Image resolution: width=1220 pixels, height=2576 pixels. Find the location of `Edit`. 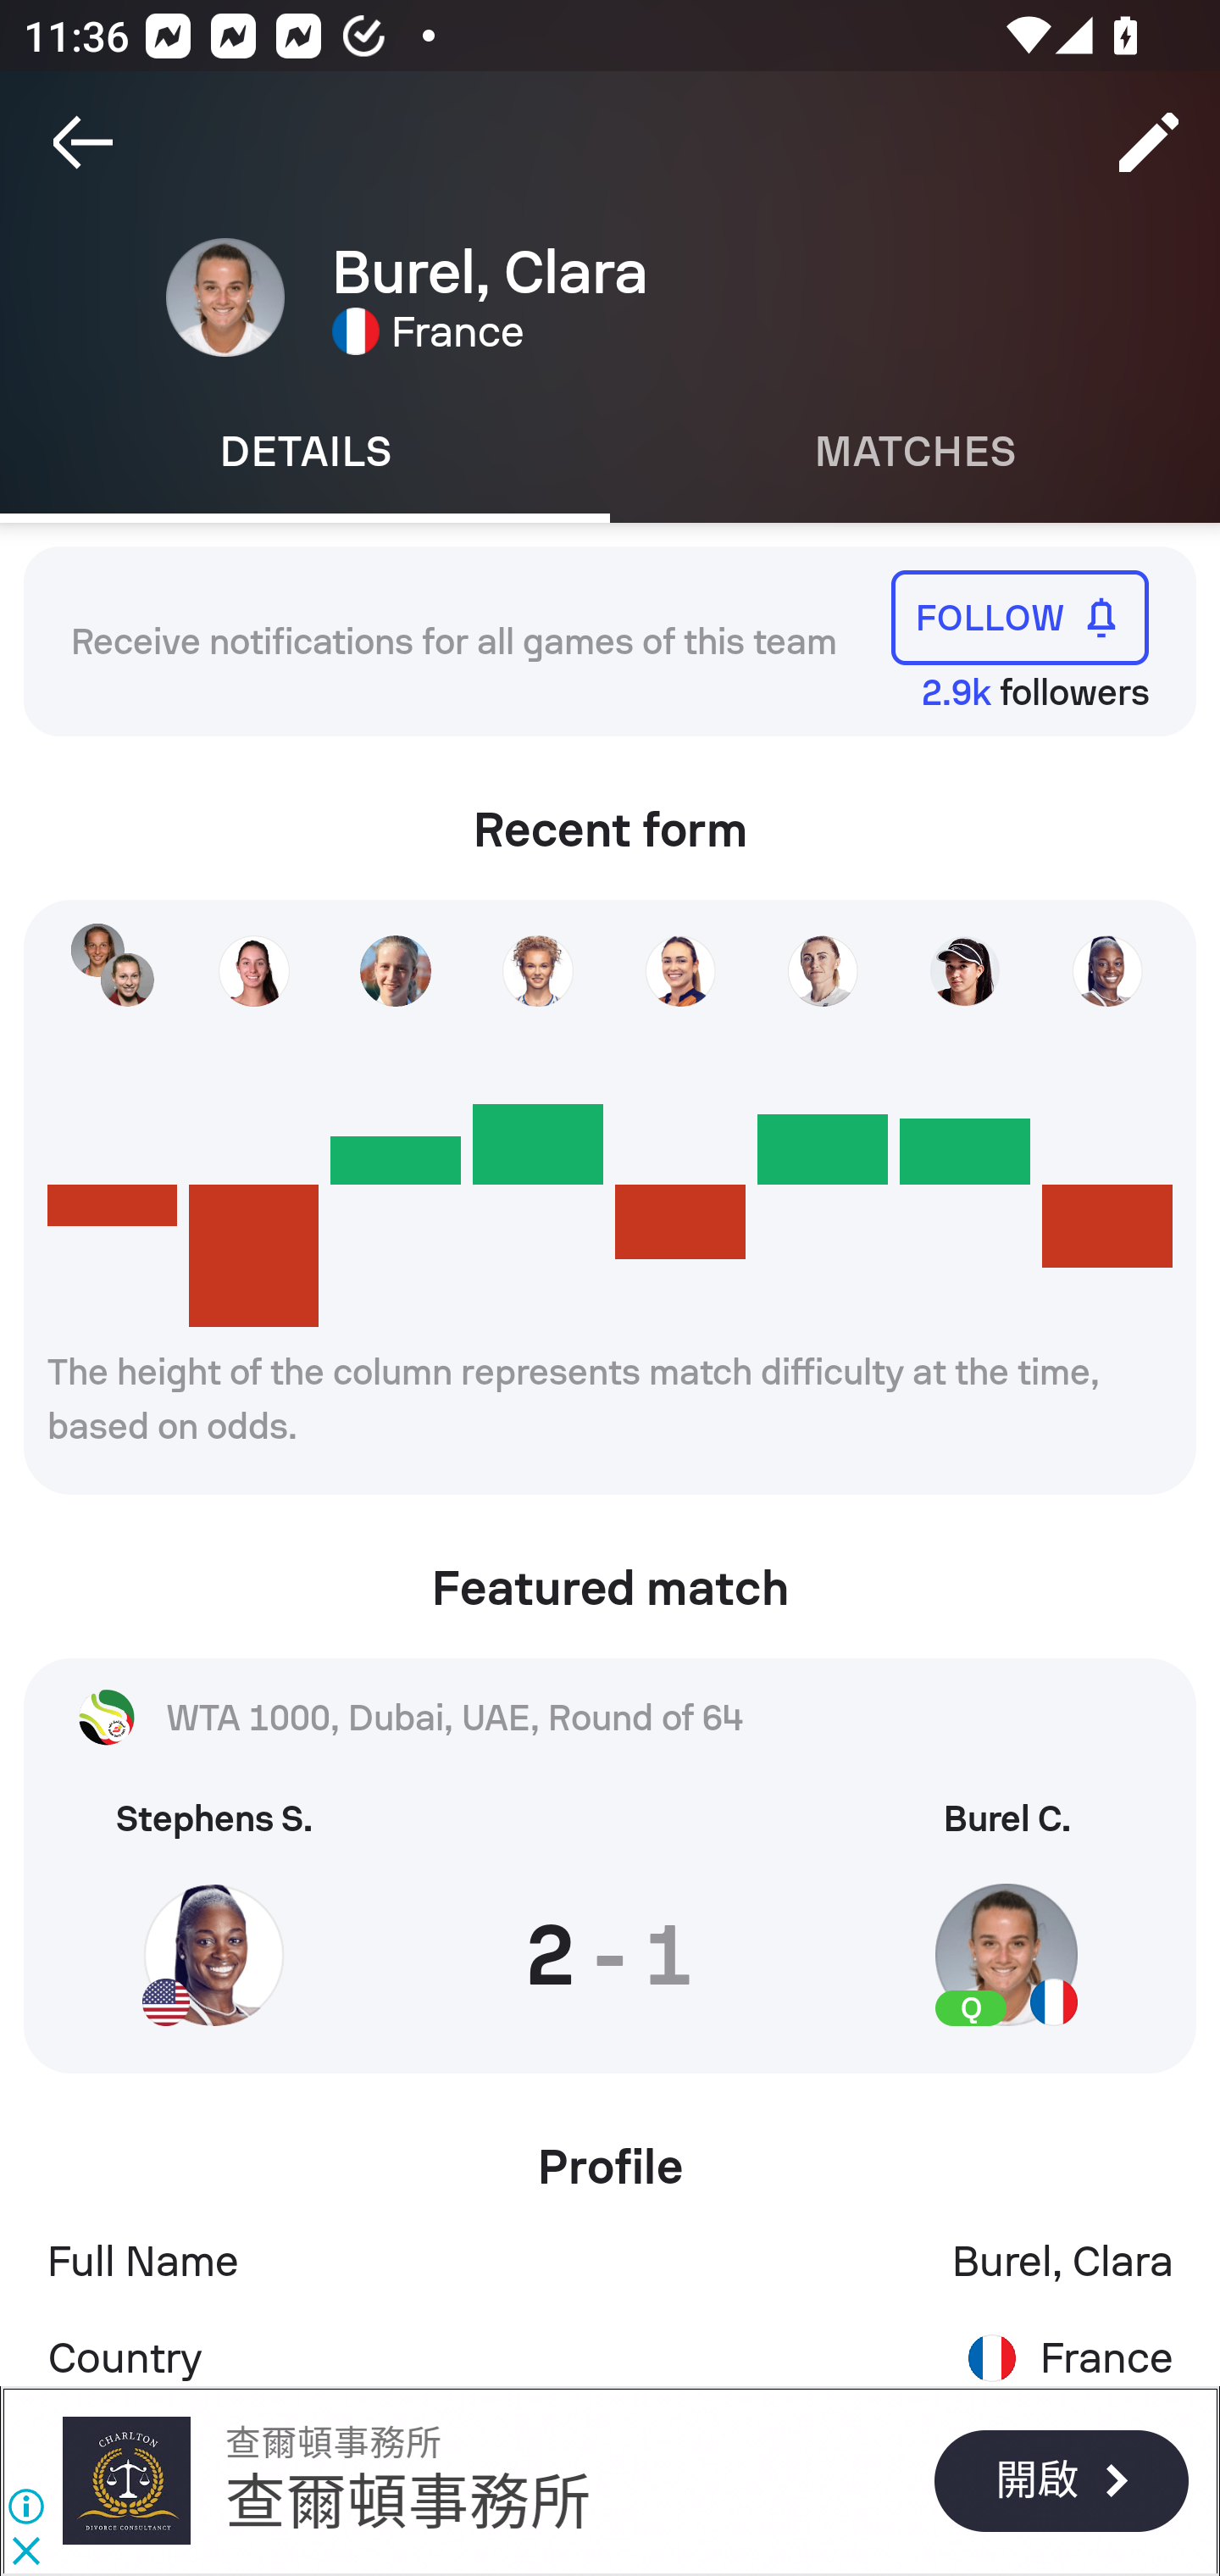

Edit is located at coordinates (1149, 142).